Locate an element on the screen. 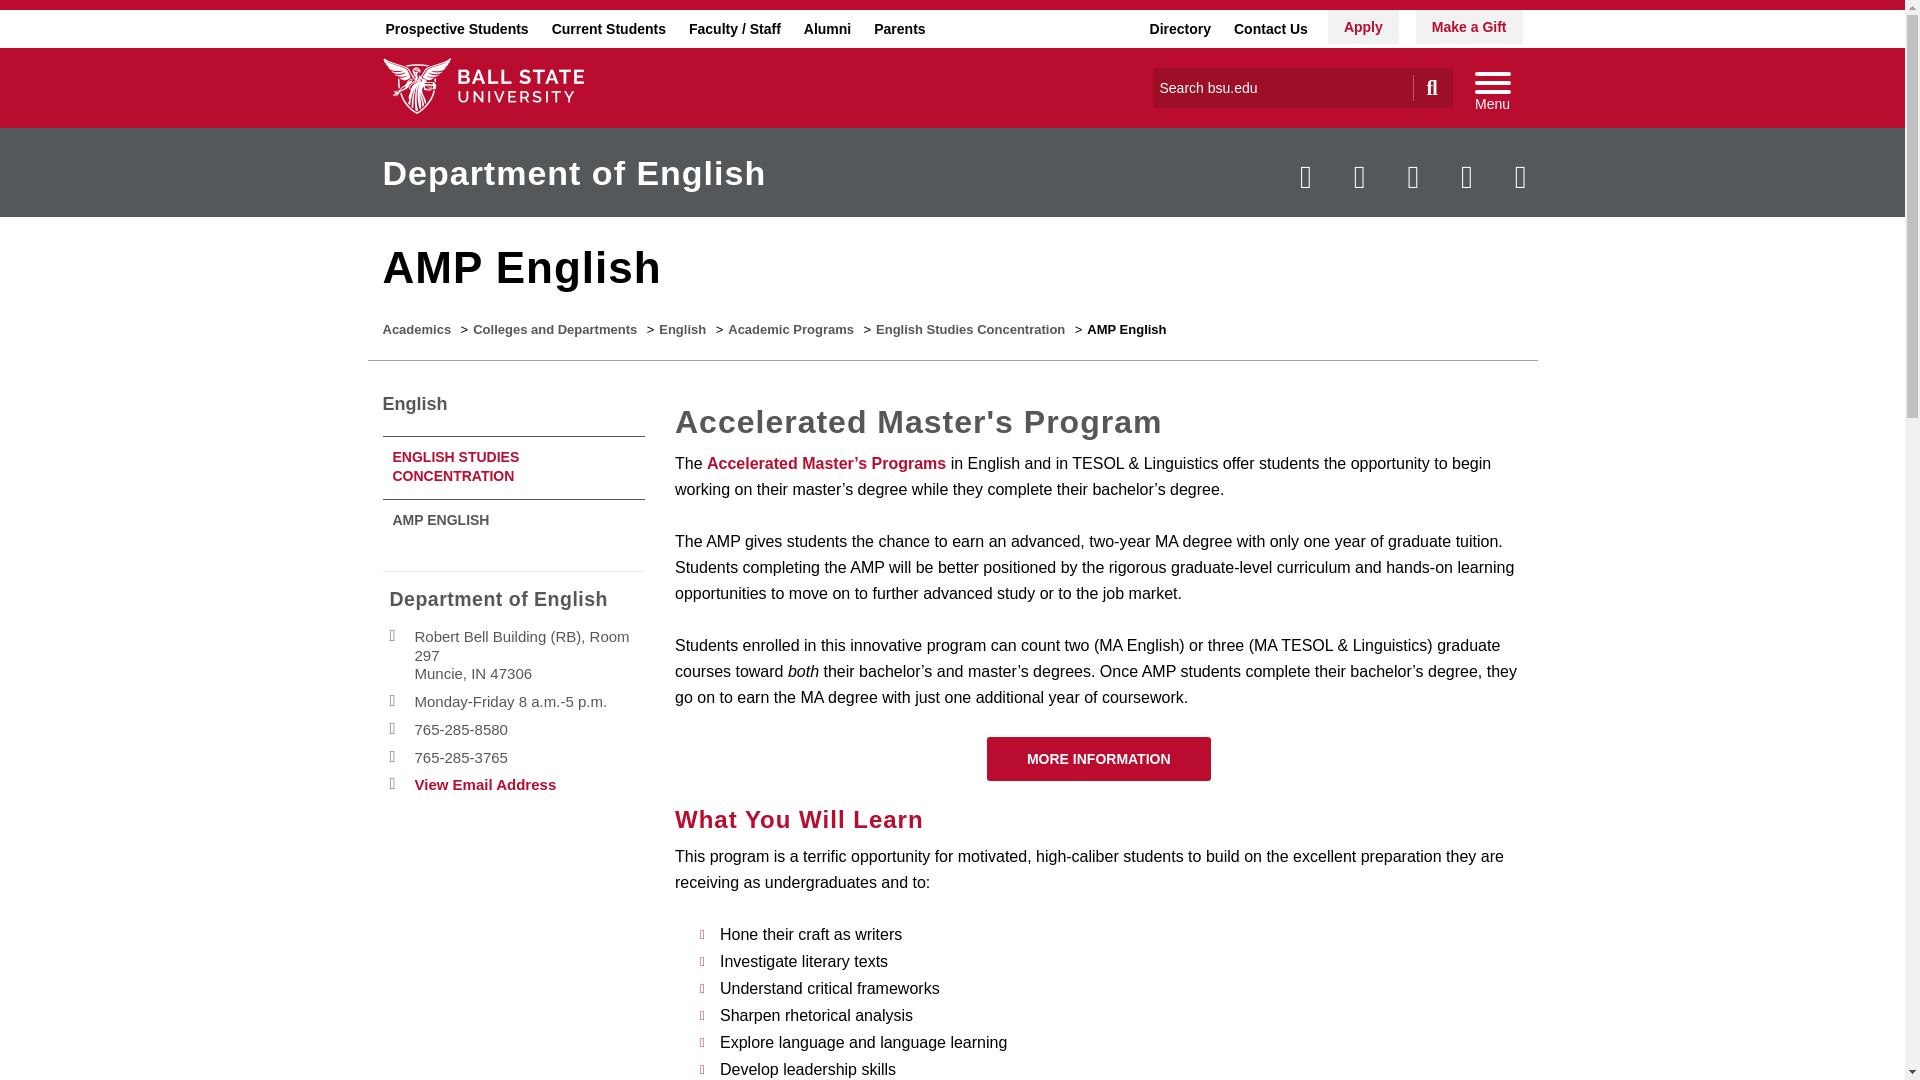  Learn How You Can Give to Ball State University is located at coordinates (1469, 26).